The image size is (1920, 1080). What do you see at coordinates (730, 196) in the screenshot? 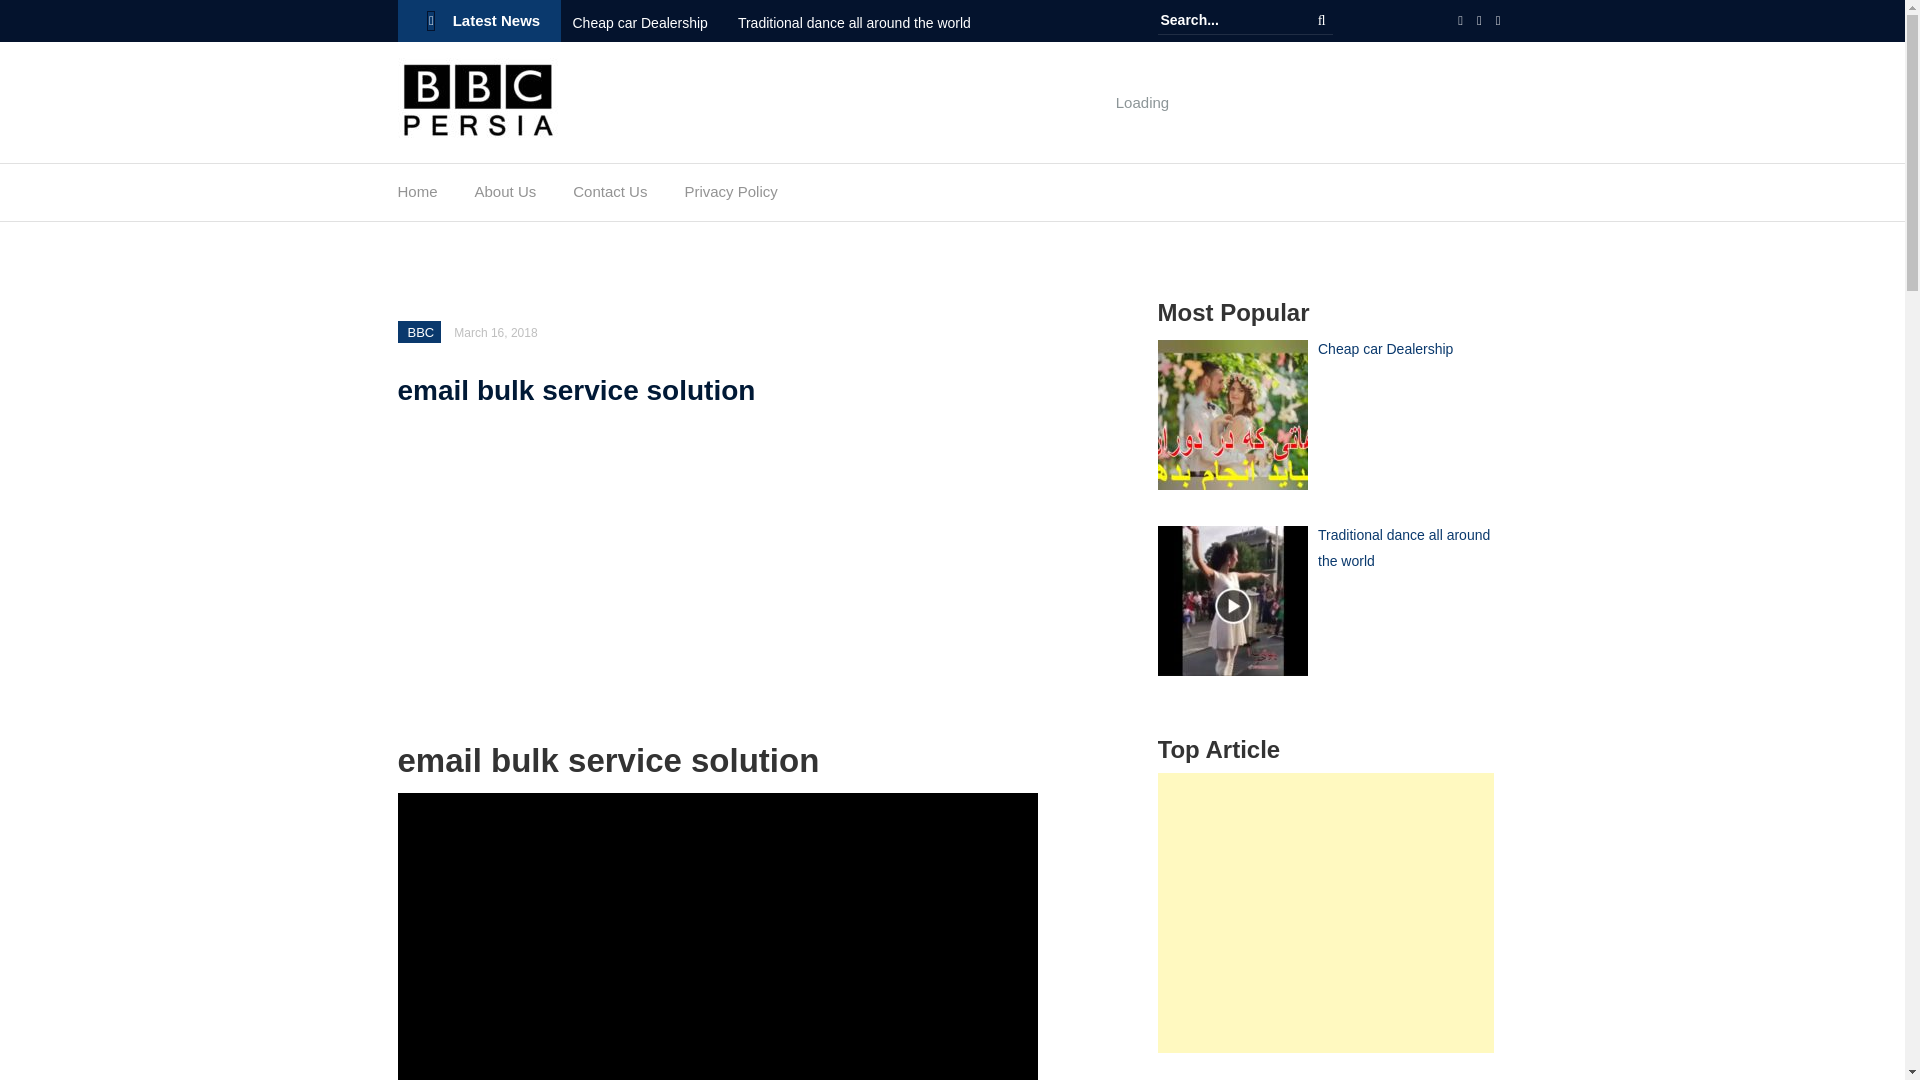
I see `Privacy Policy` at bounding box center [730, 196].